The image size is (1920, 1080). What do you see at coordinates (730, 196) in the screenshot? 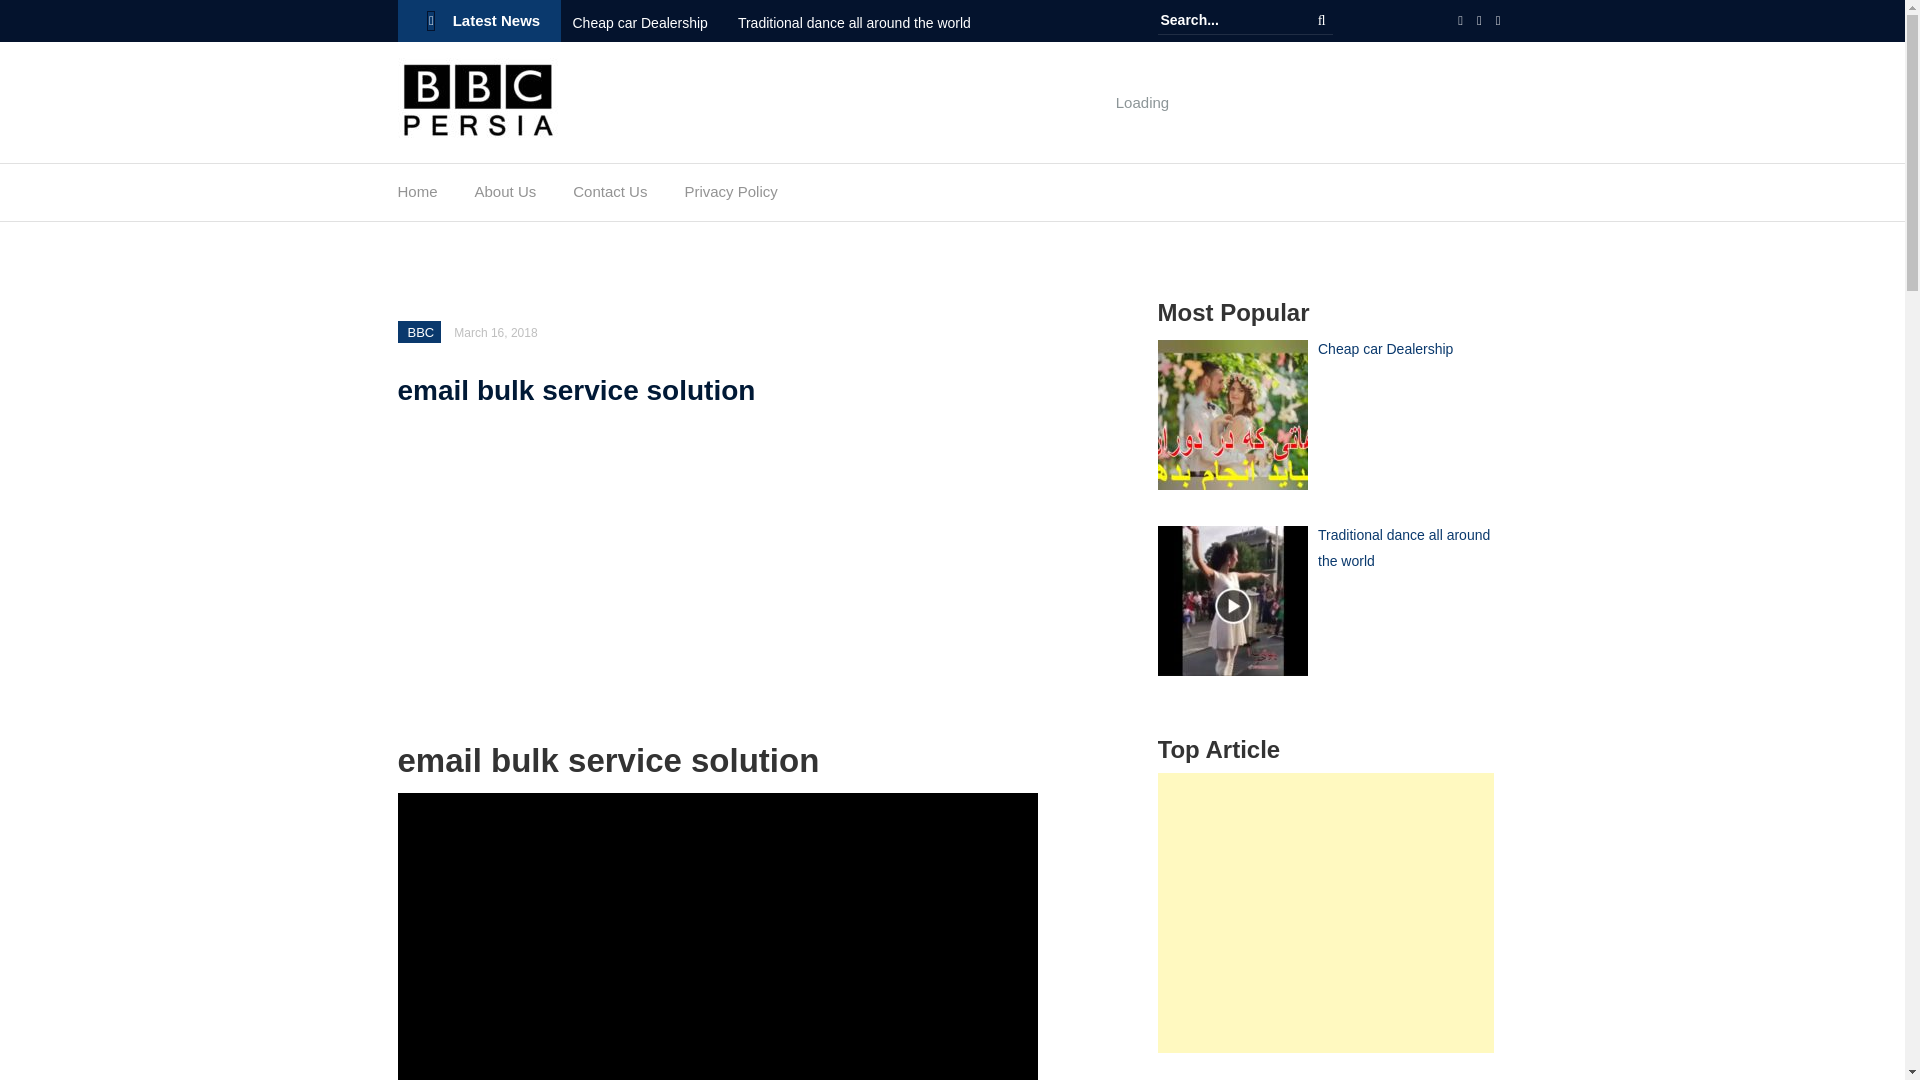
I see `Privacy Policy` at bounding box center [730, 196].